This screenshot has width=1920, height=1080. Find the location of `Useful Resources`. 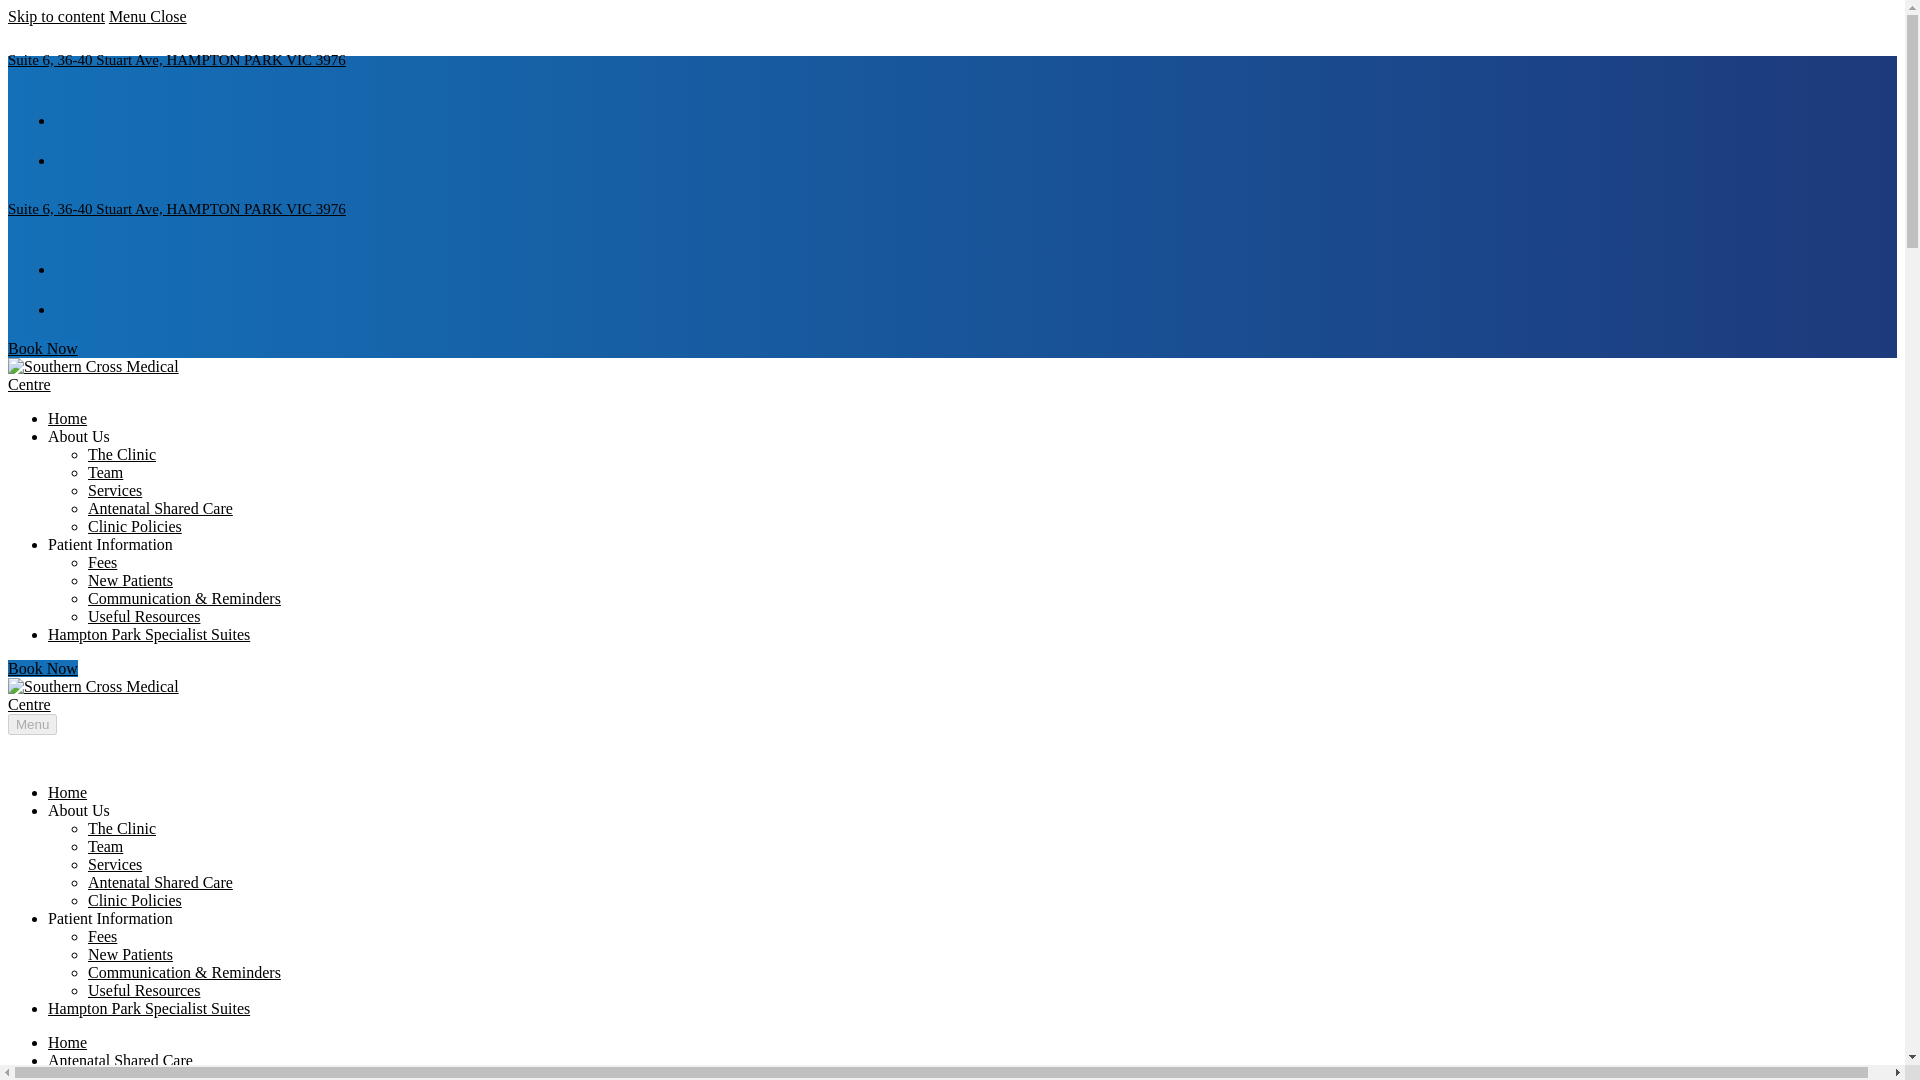

Useful Resources is located at coordinates (144, 616).